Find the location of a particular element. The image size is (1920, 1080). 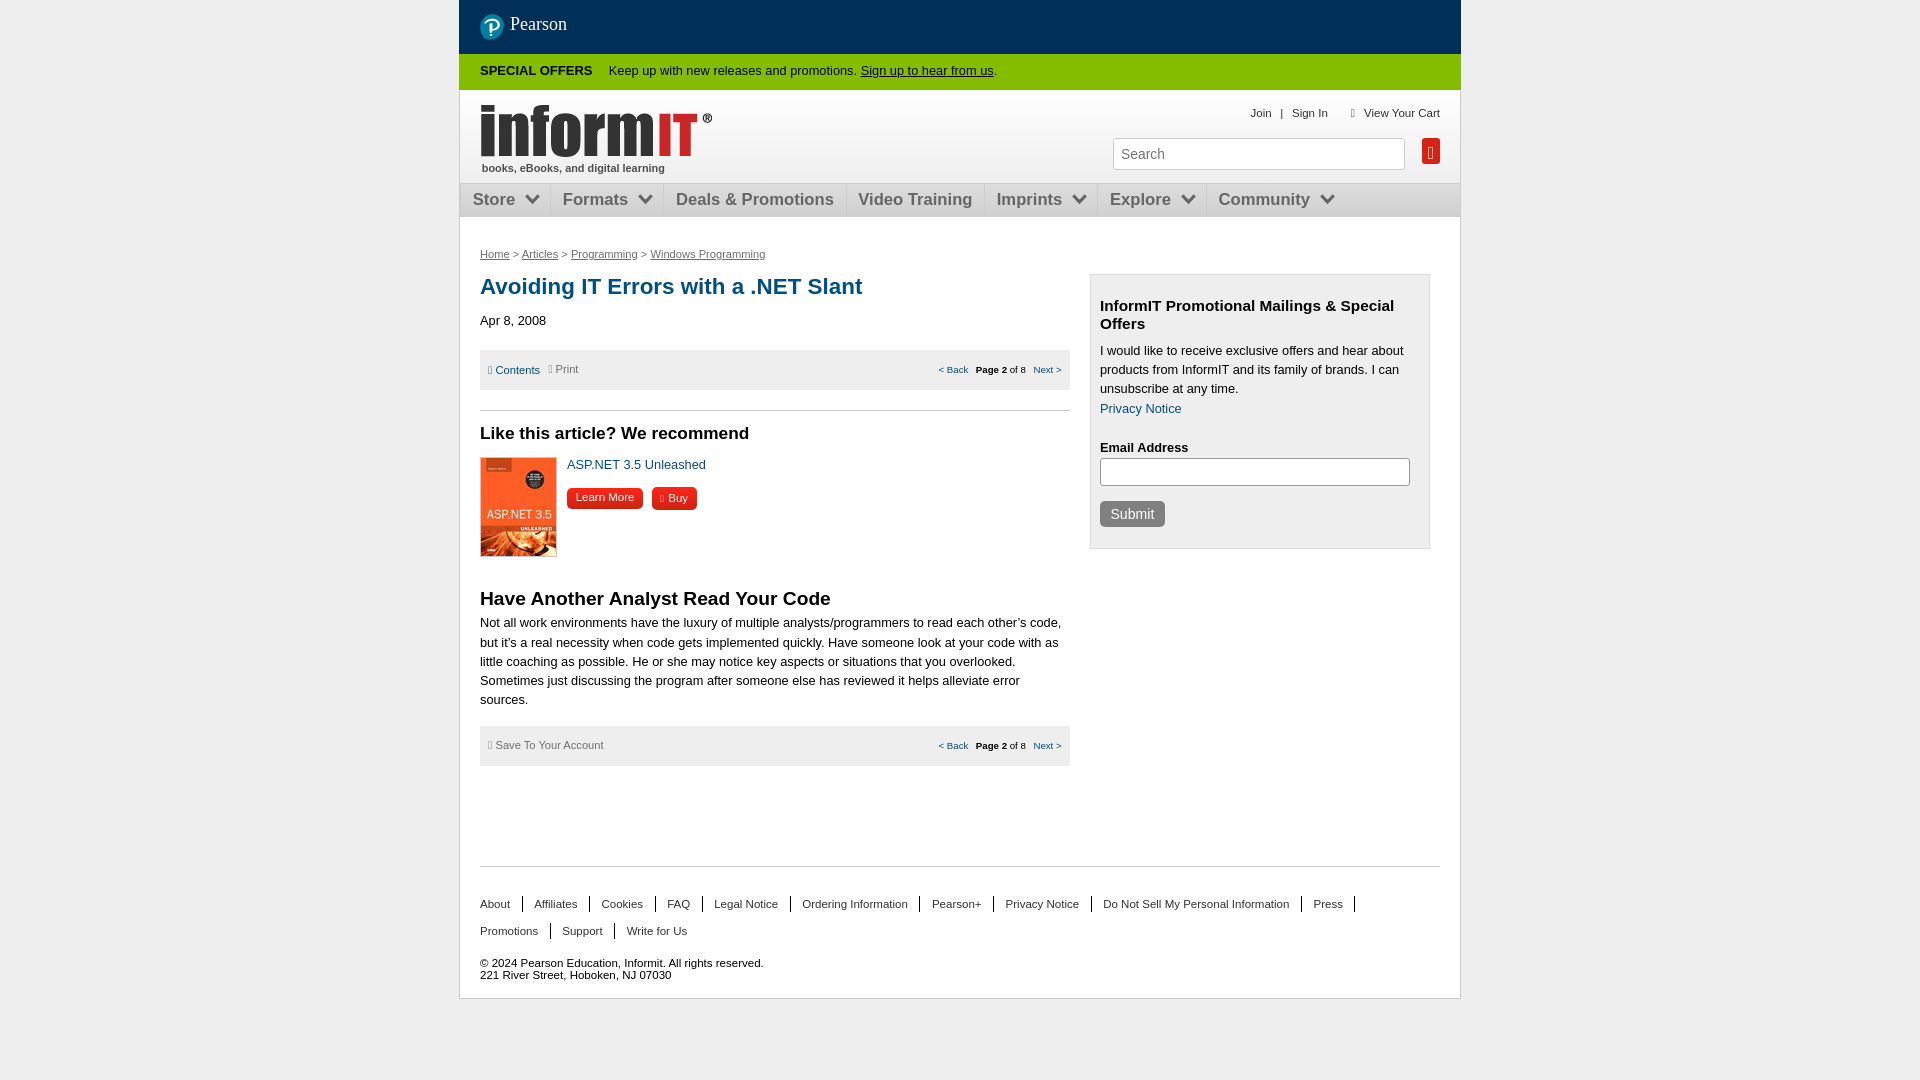

Avoiding IT Errors with a .NET Slant is located at coordinates (671, 286).